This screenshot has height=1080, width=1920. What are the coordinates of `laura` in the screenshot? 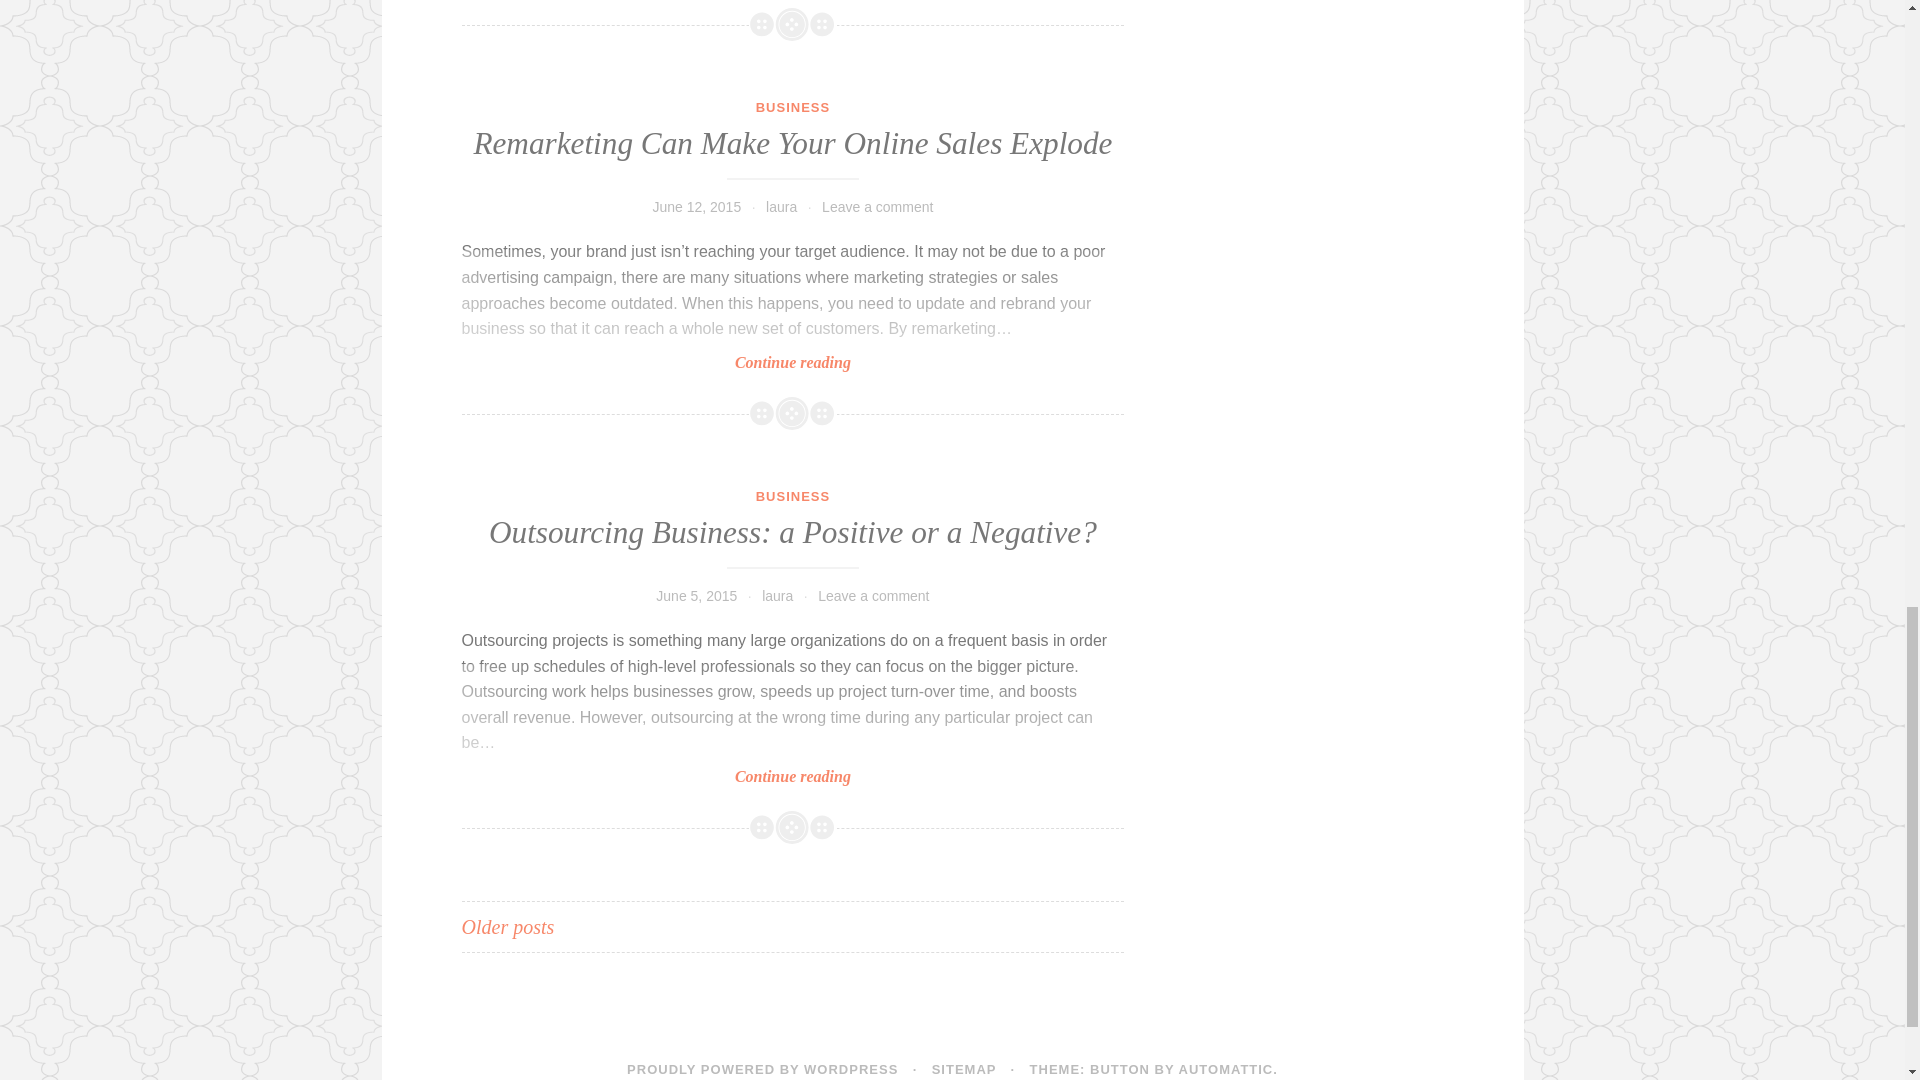 It's located at (777, 595).